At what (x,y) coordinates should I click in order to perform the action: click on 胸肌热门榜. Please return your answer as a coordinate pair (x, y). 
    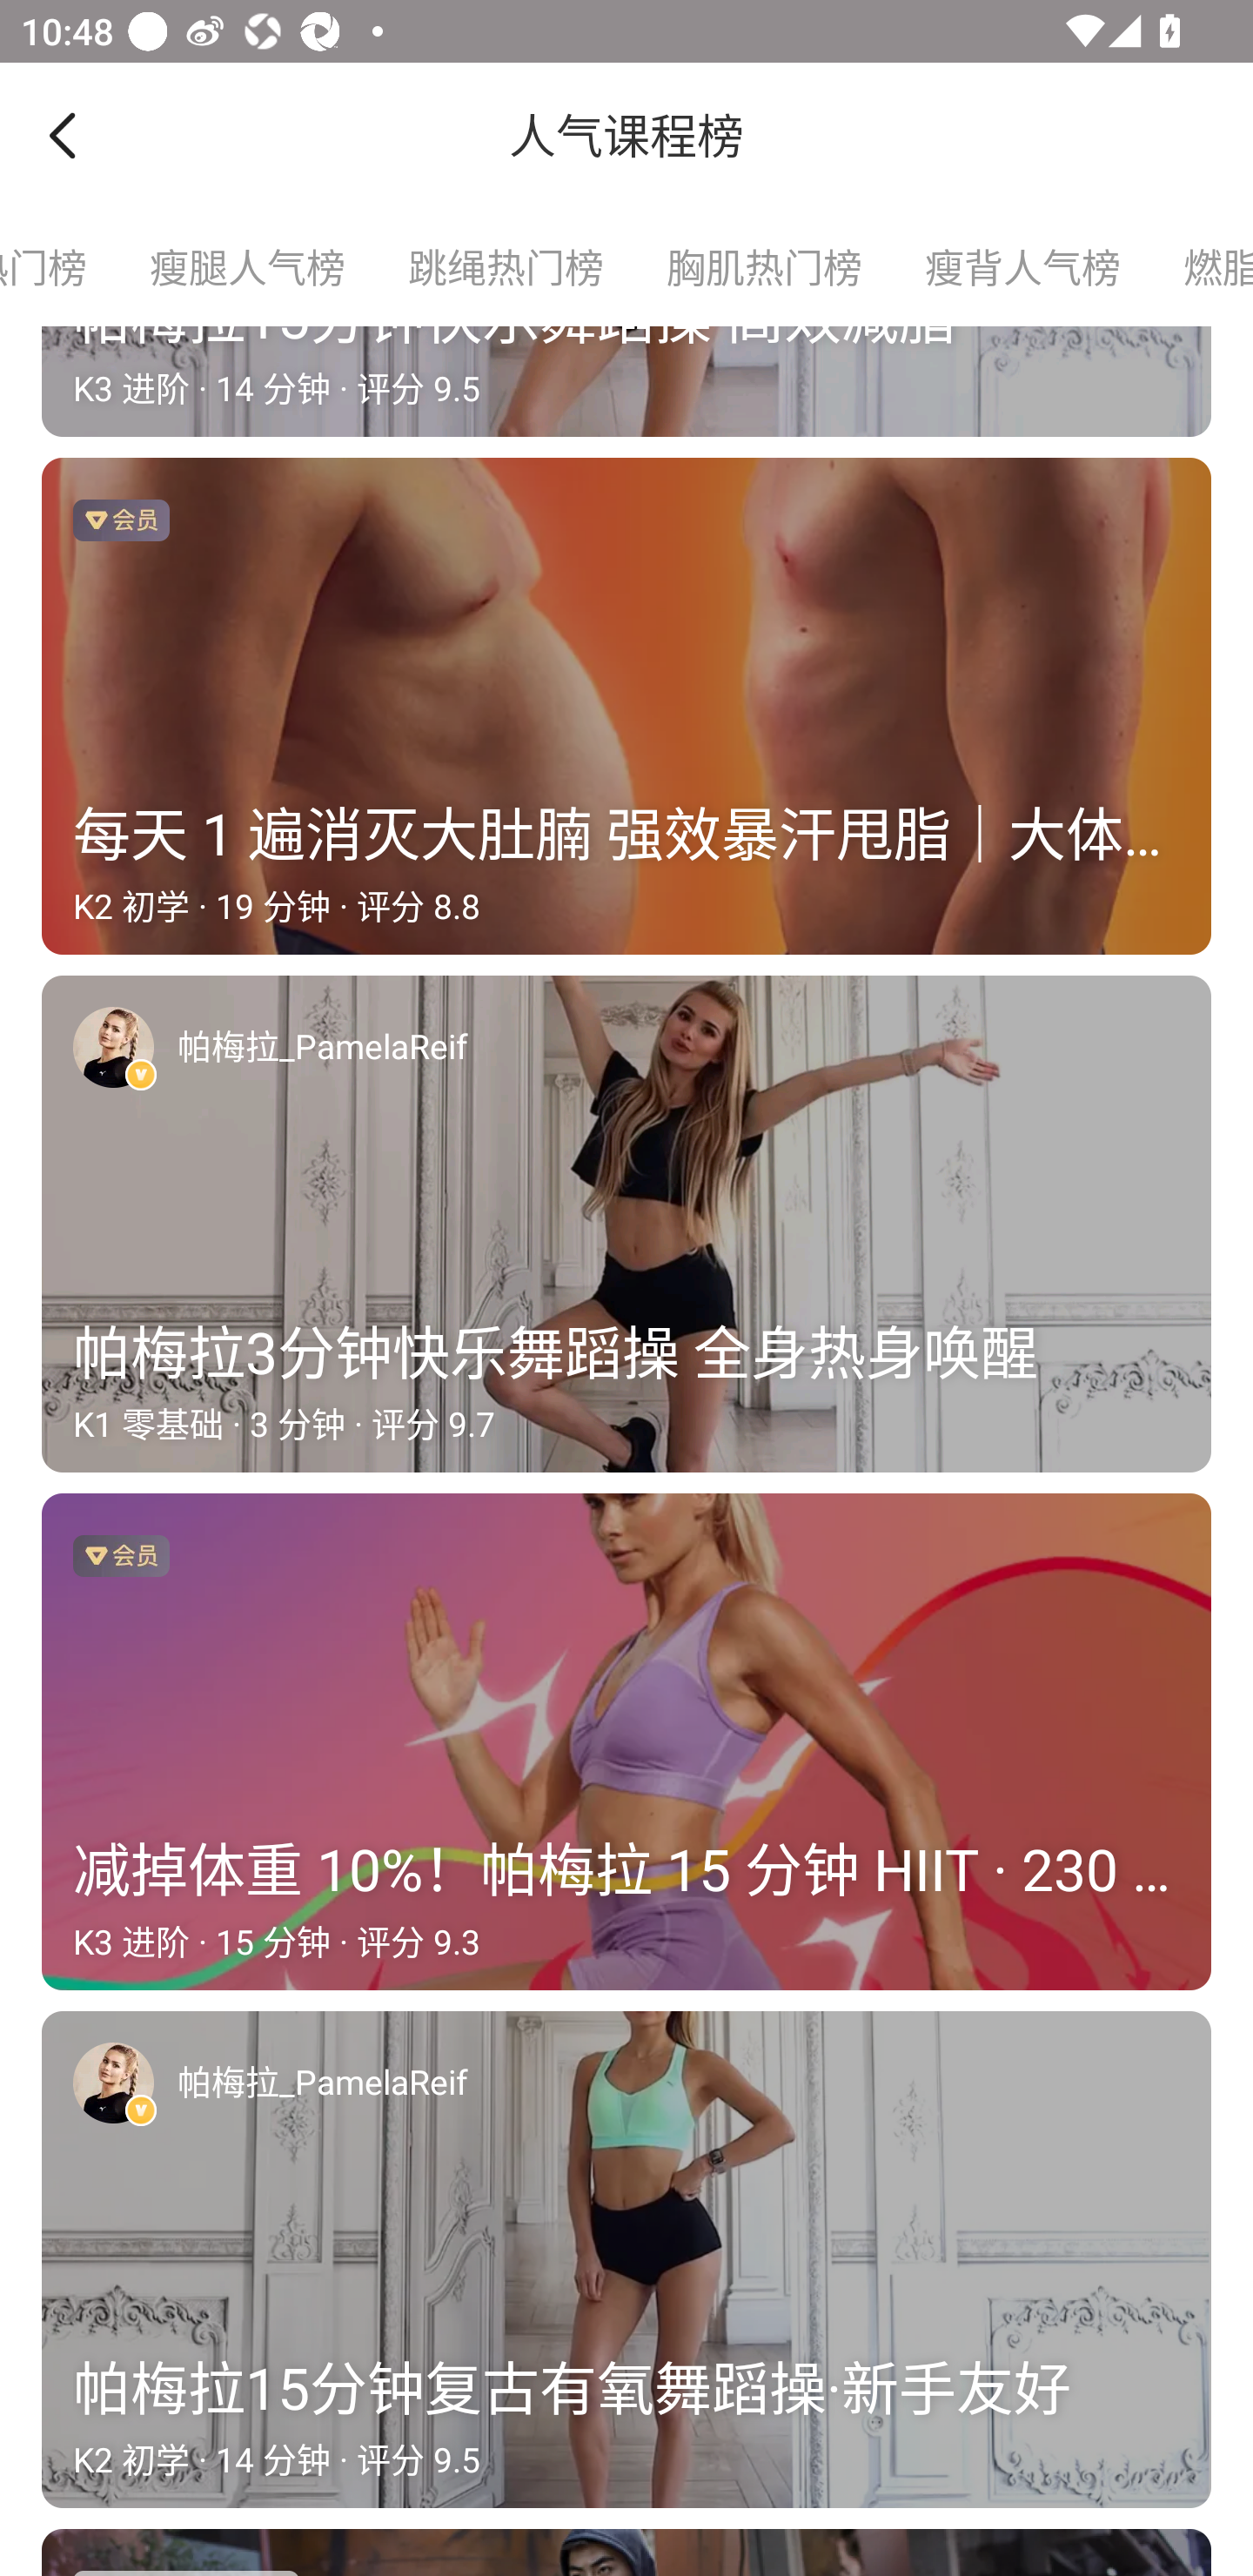
    Looking at the image, I should click on (762, 267).